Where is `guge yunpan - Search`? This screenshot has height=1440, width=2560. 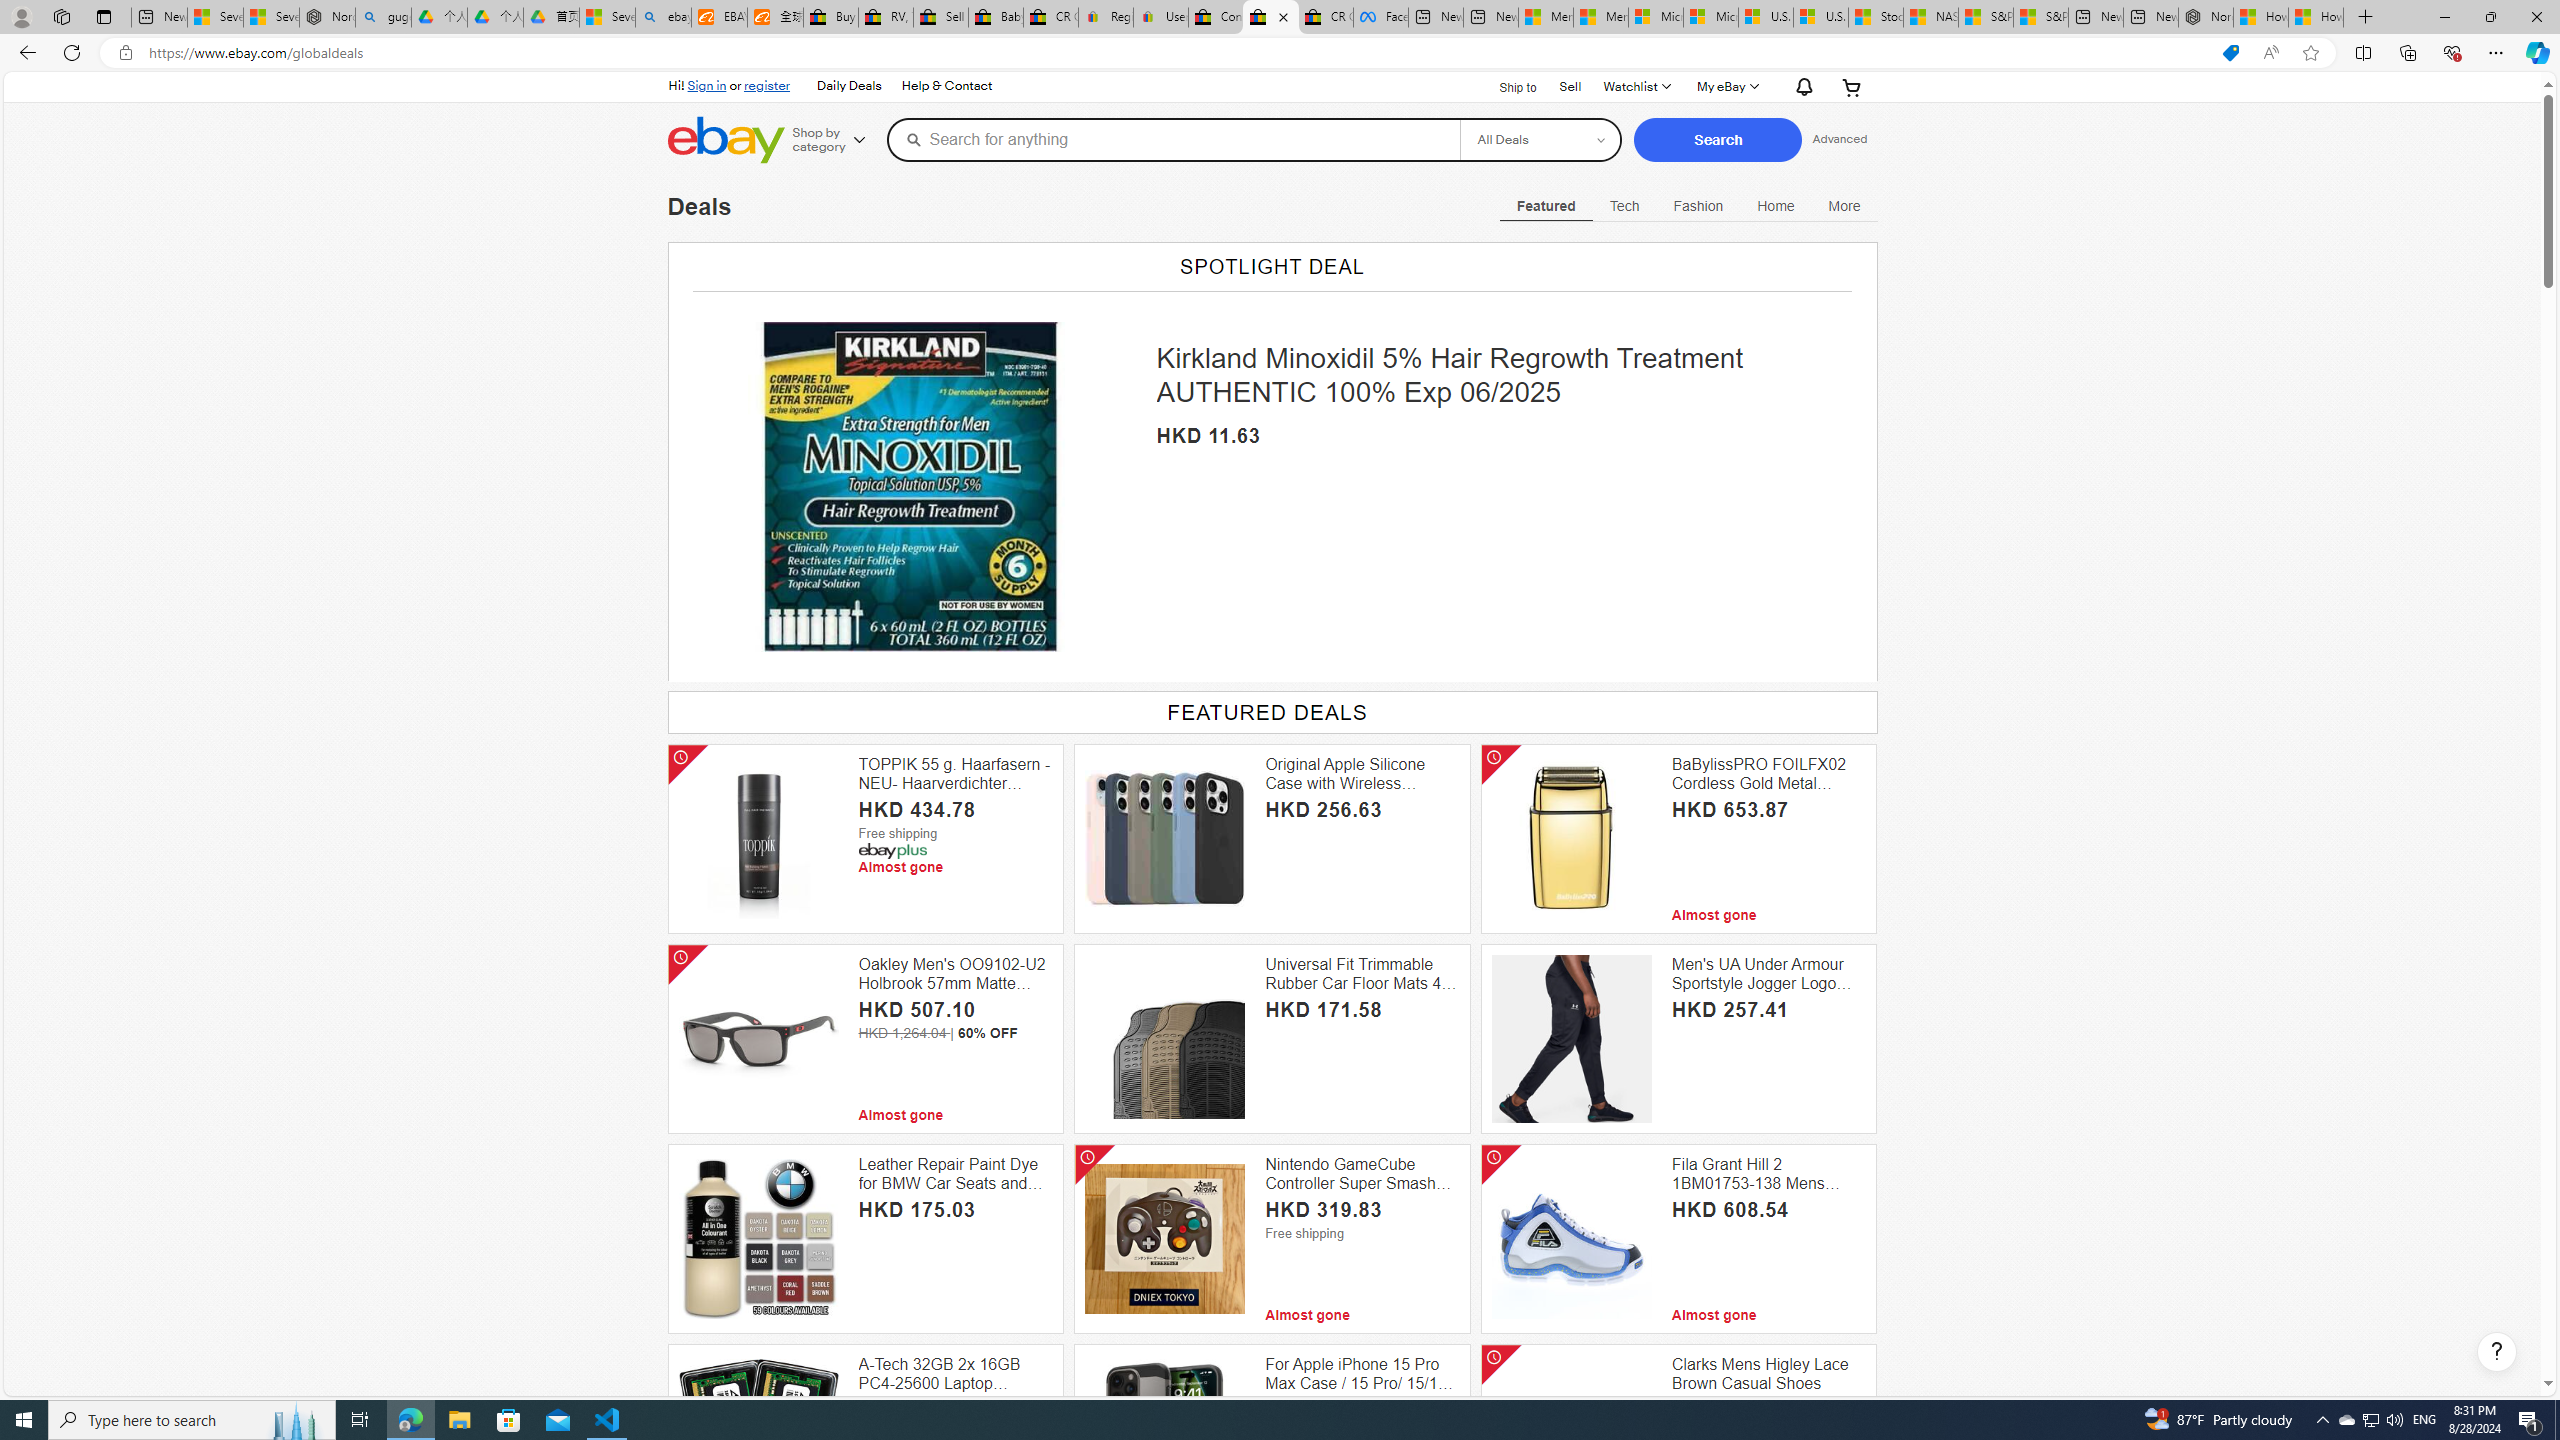 guge yunpan - Search is located at coordinates (384, 17).